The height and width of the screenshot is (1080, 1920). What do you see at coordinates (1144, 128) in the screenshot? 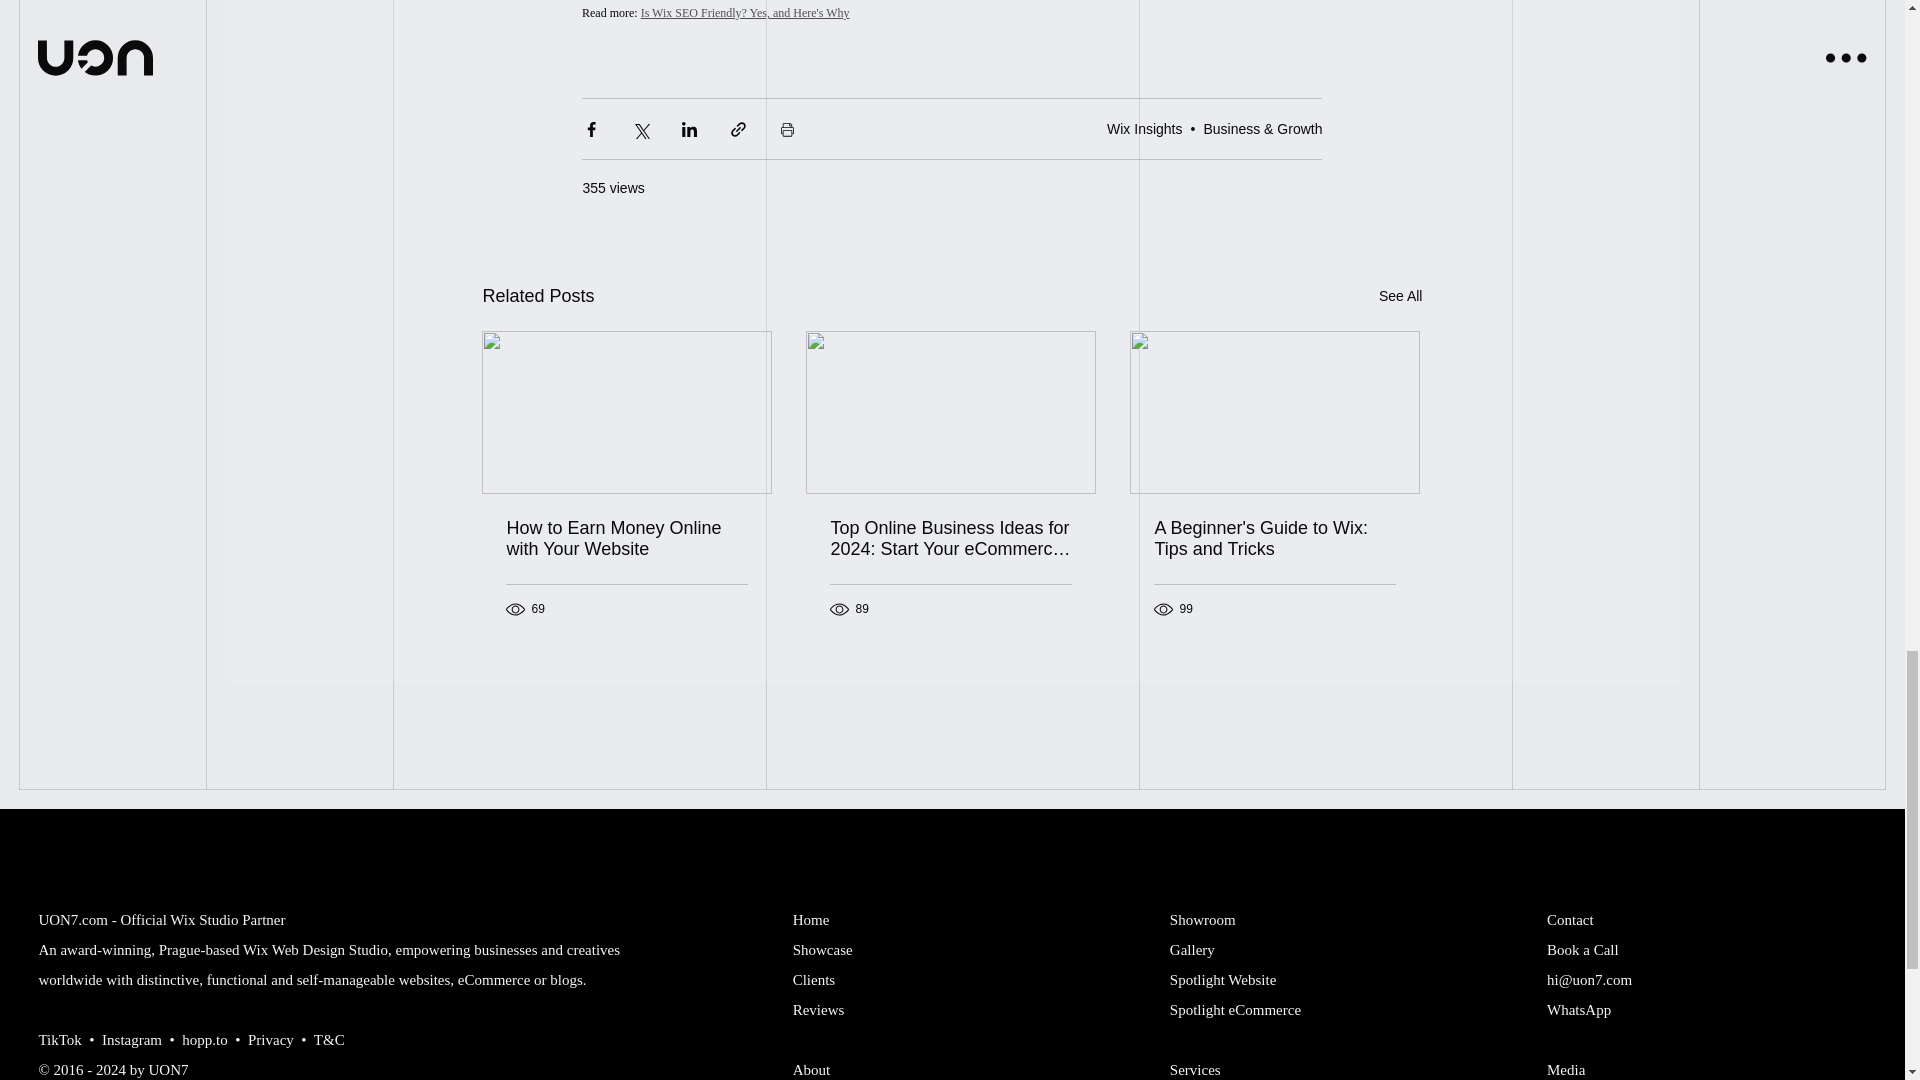
I see `Wix Insights` at bounding box center [1144, 128].